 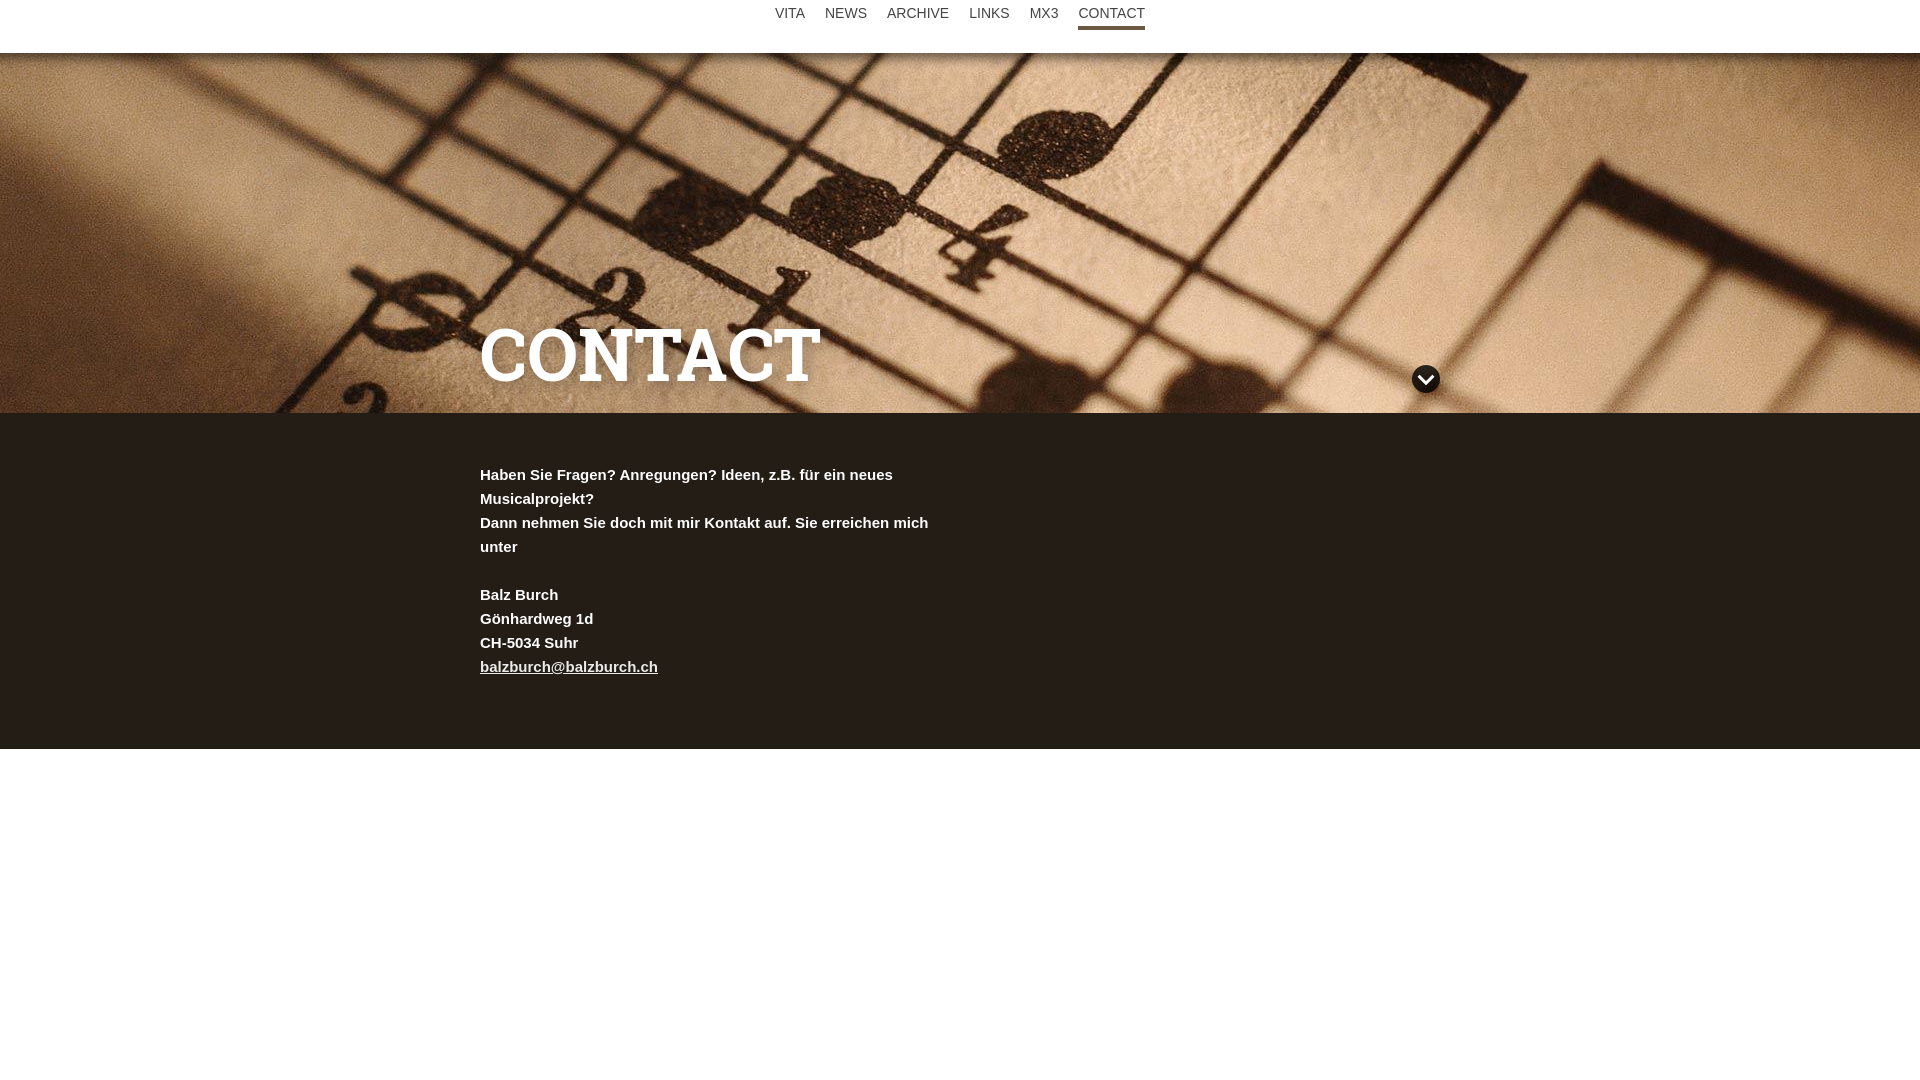 I want to click on CONTACT, so click(x=1112, y=13).